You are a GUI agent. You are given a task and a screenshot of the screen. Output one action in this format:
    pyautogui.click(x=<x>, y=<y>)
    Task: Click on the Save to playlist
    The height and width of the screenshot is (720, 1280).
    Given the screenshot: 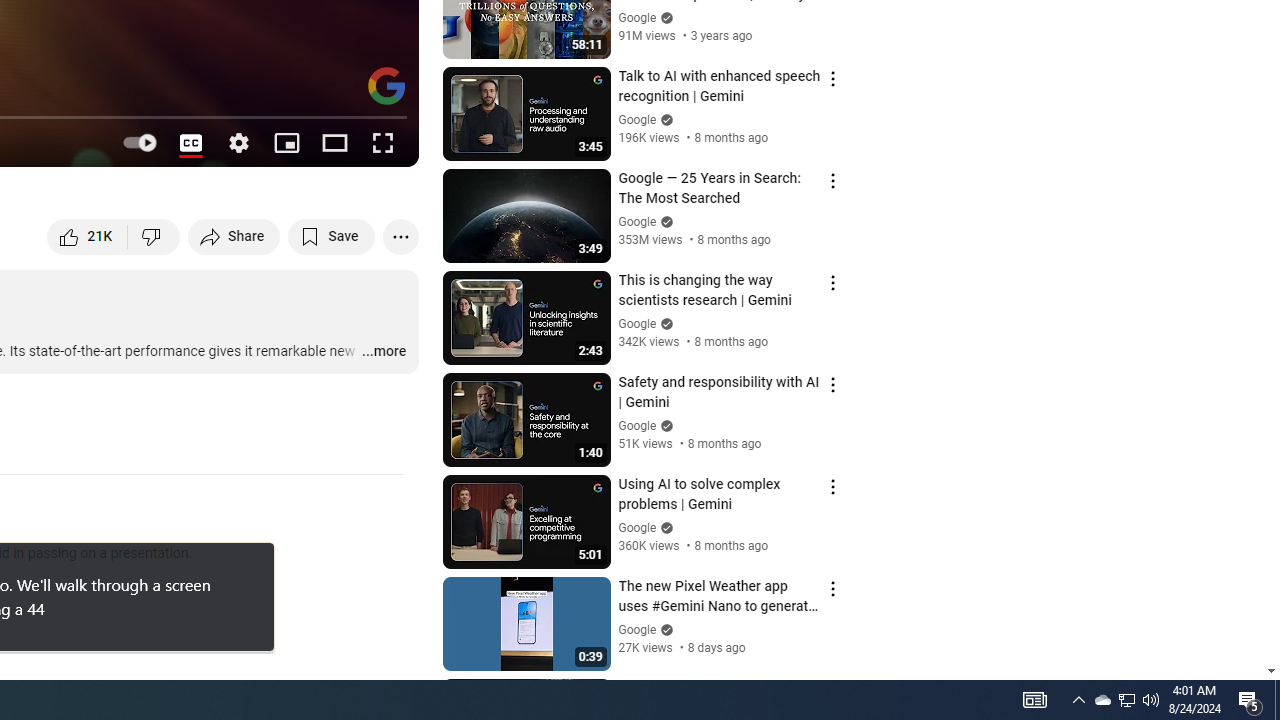 What is the action you would take?
    pyautogui.click(x=332, y=236)
    